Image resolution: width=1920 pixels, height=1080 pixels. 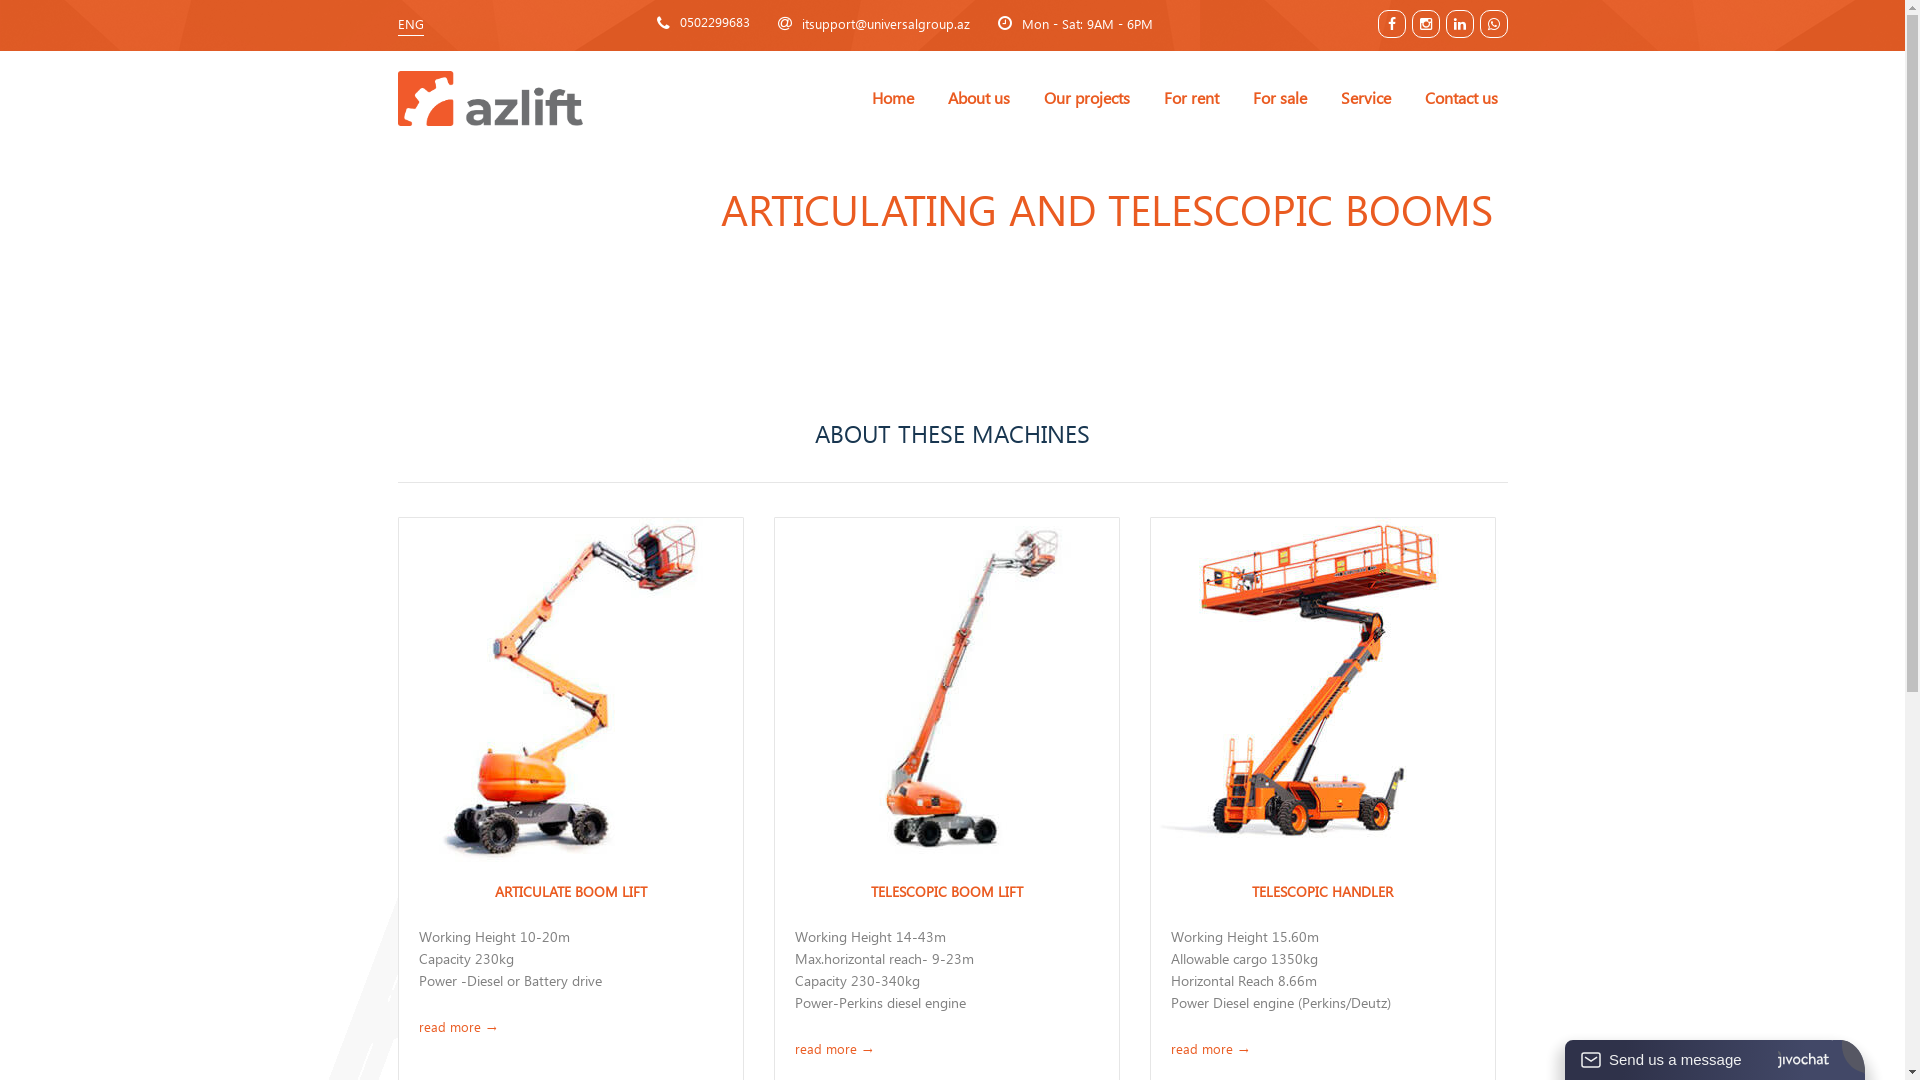 I want to click on Service, so click(x=1365, y=98).